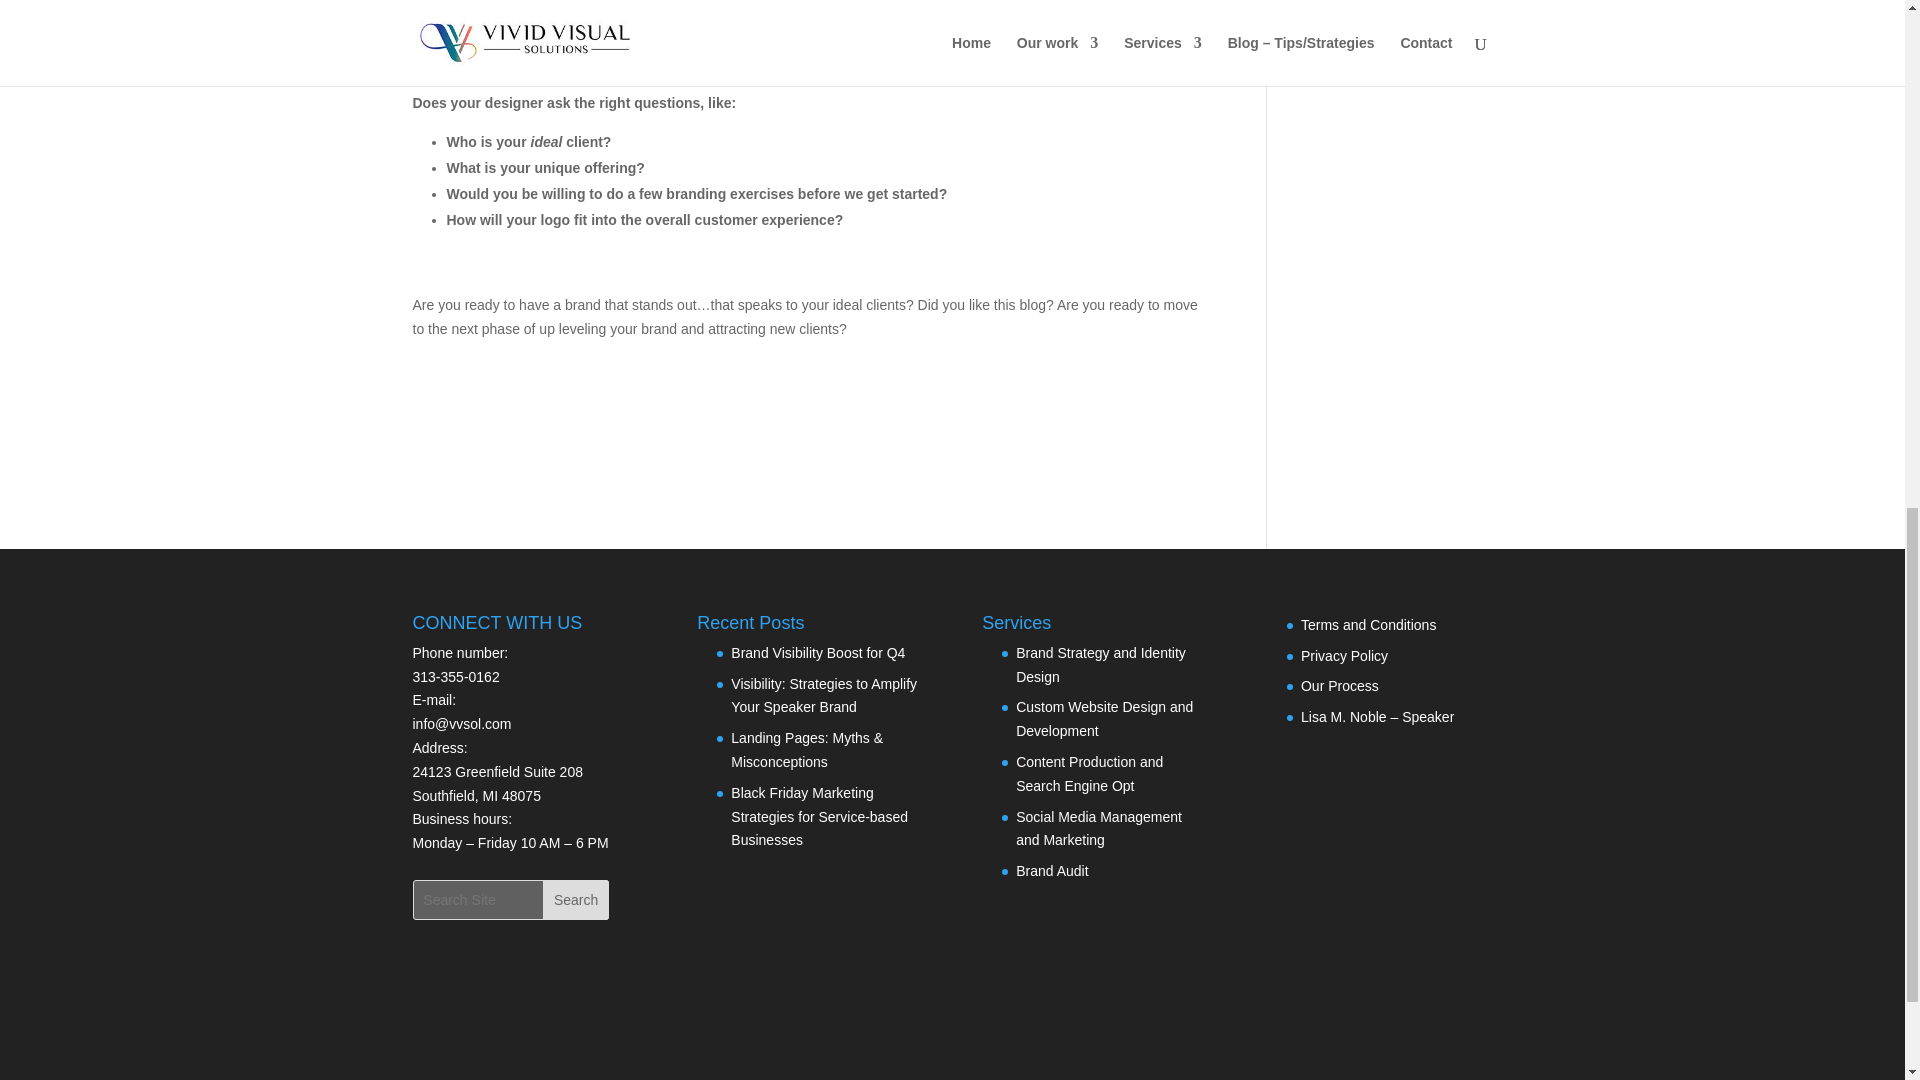  What do you see at coordinates (824, 696) in the screenshot?
I see `Visibility: Strategies to Amplify Your Speaker Brand` at bounding box center [824, 696].